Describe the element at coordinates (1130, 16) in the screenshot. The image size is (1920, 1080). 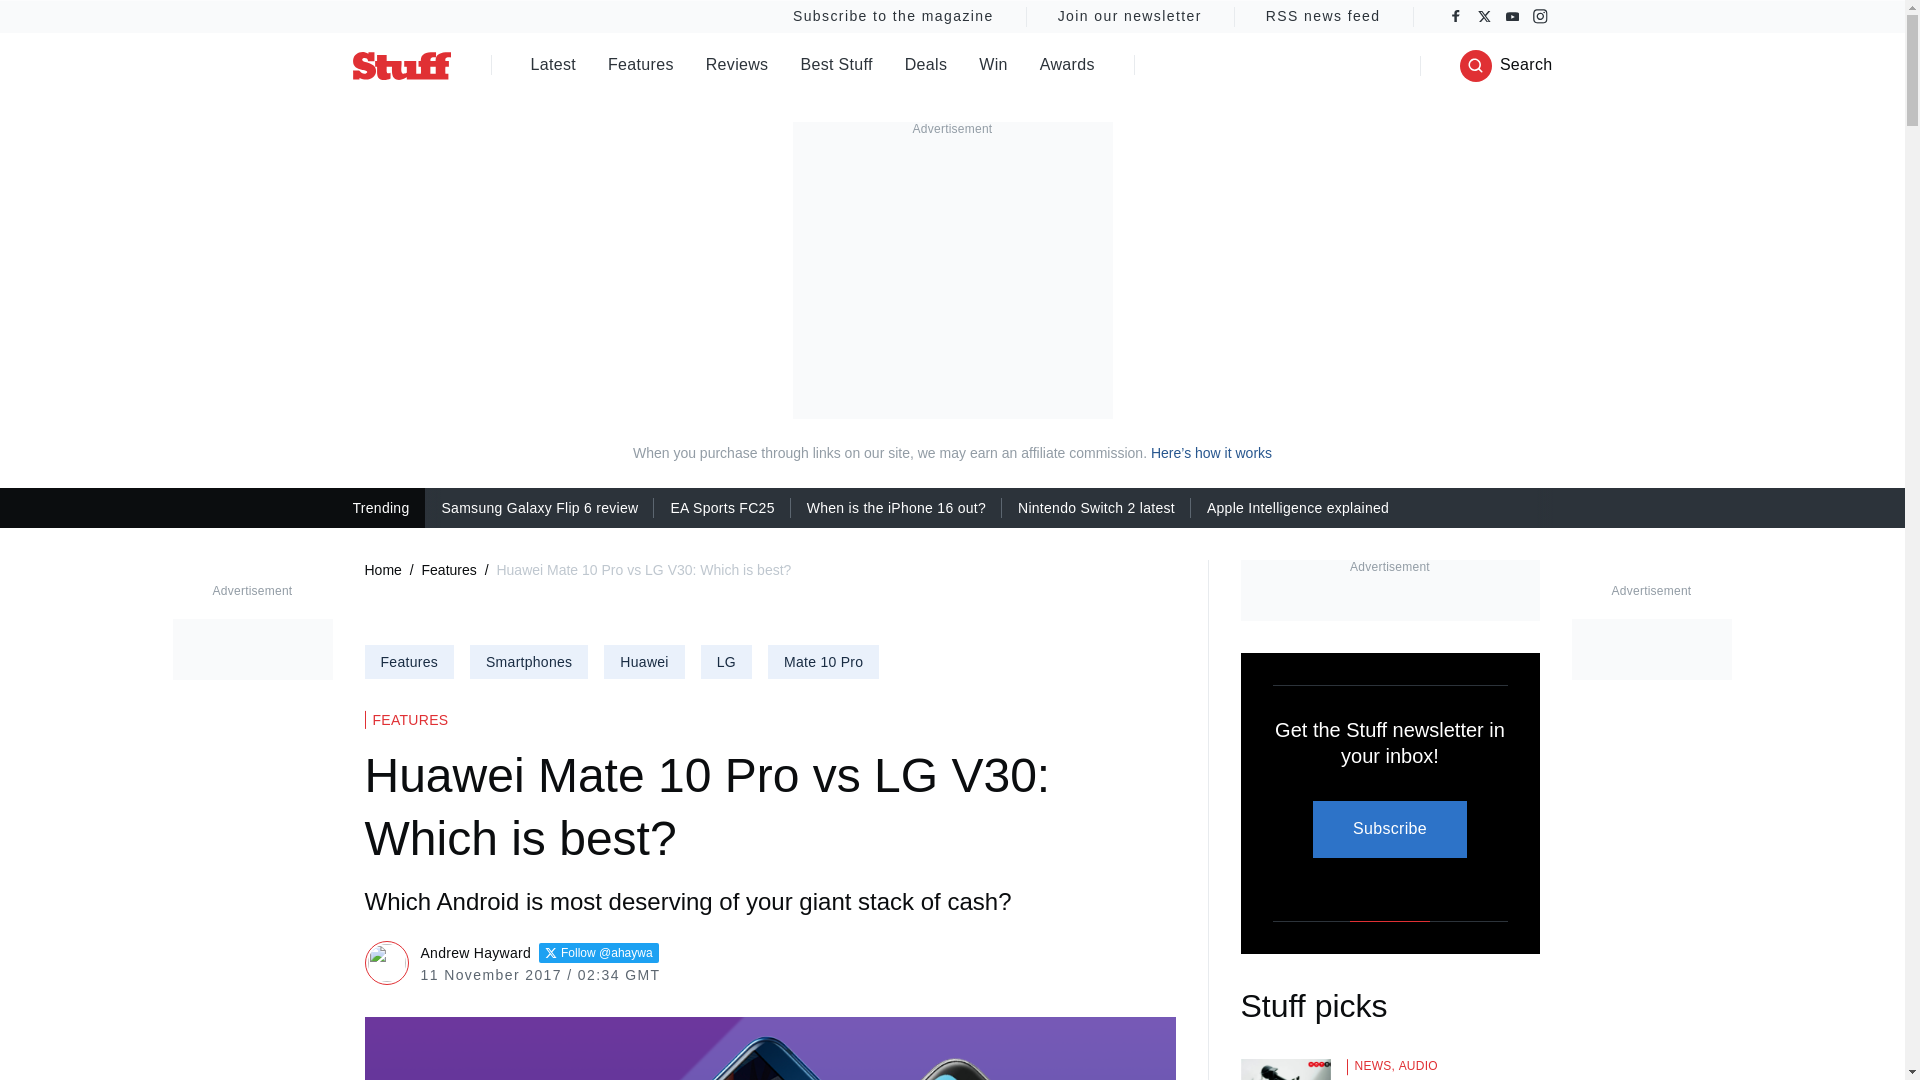
I see `Join our newsletter` at that location.